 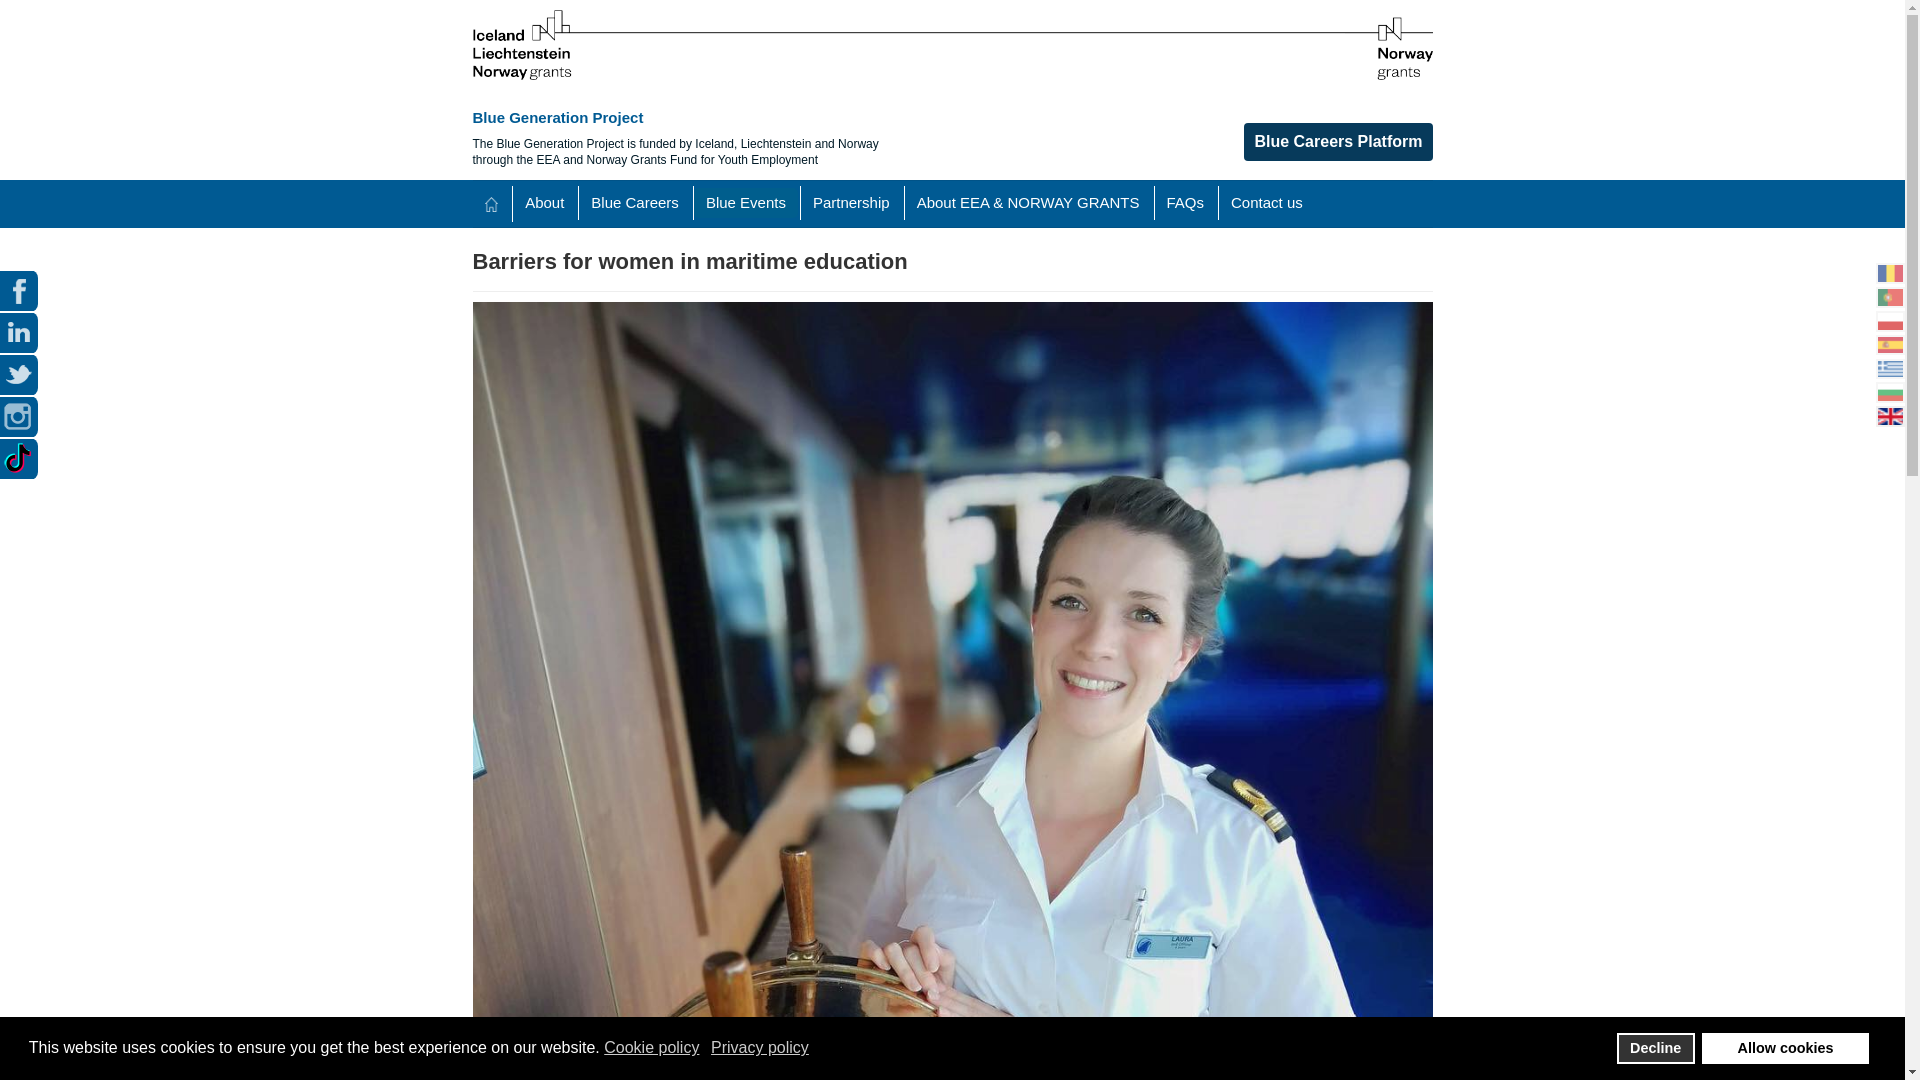 I want to click on Privacy policy, so click(x=761, y=1048).